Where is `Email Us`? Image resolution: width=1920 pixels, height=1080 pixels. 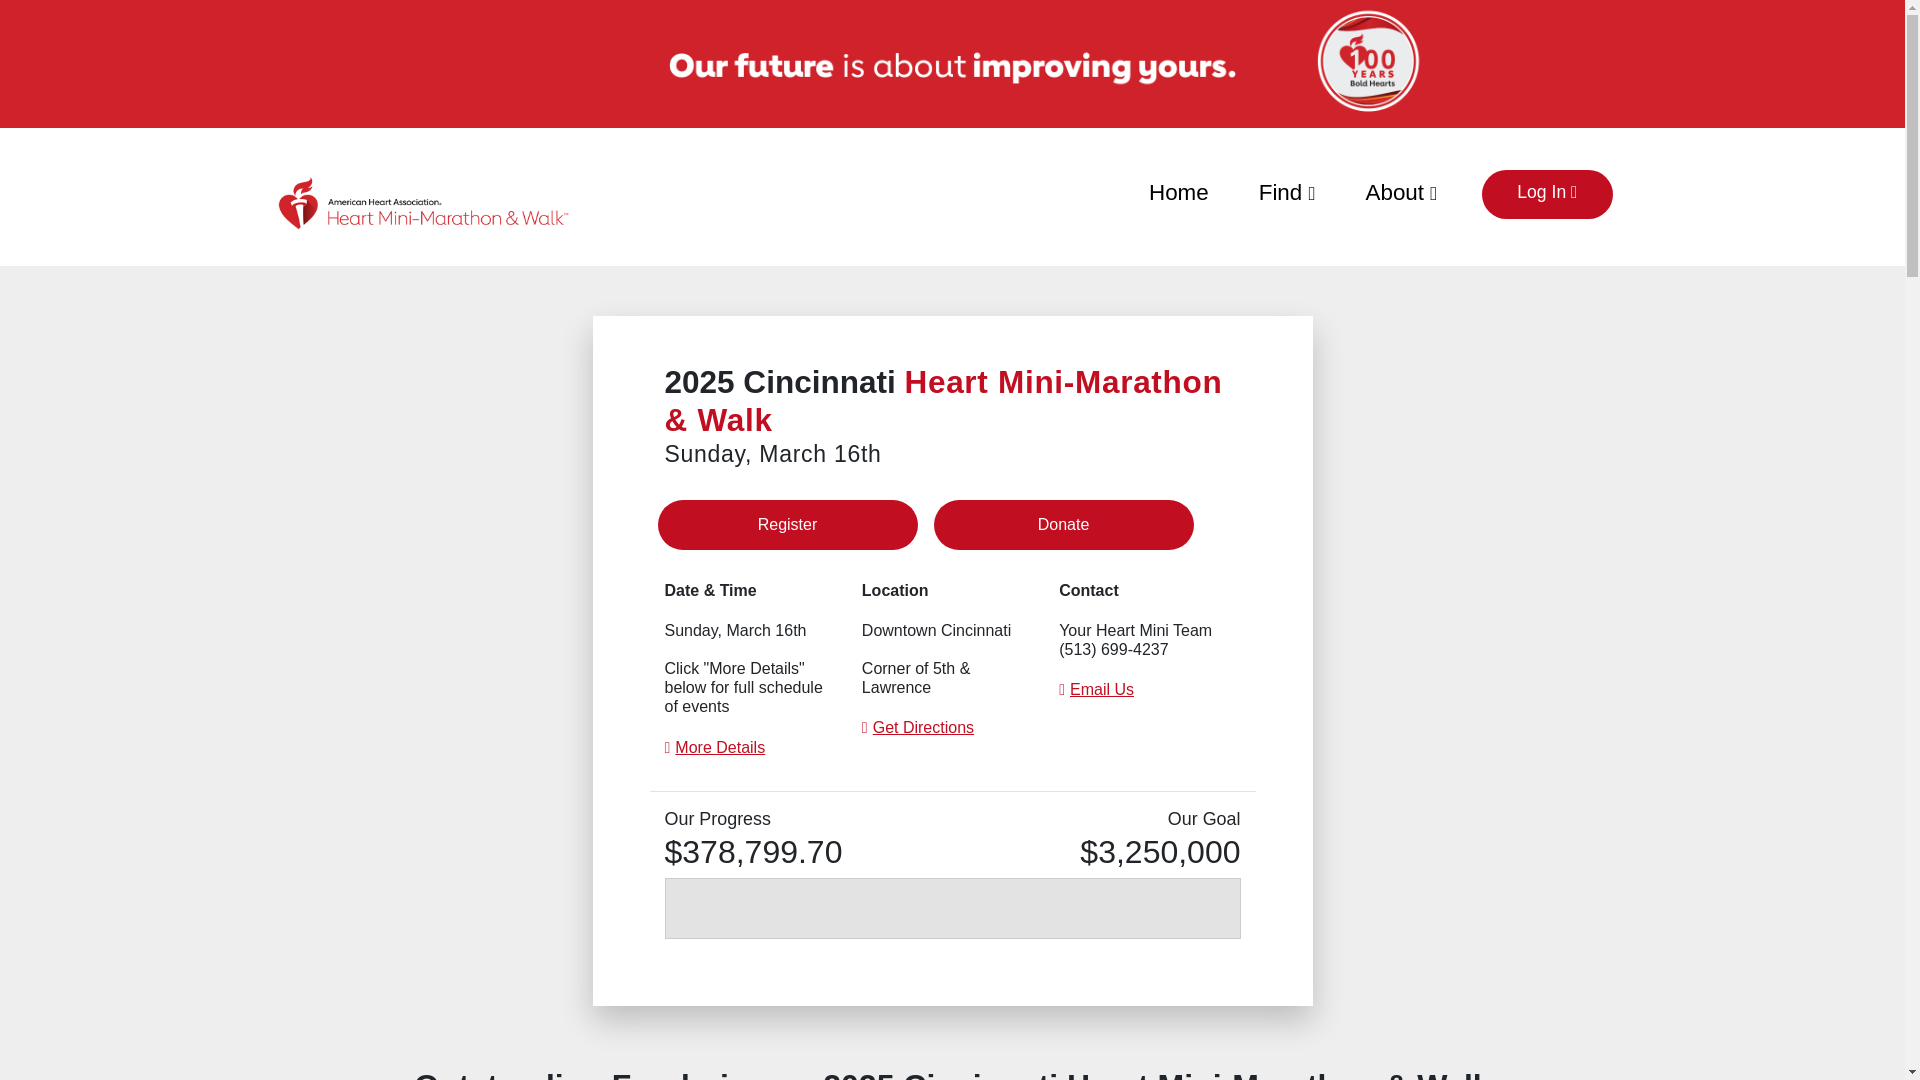 Email Us is located at coordinates (1102, 689).